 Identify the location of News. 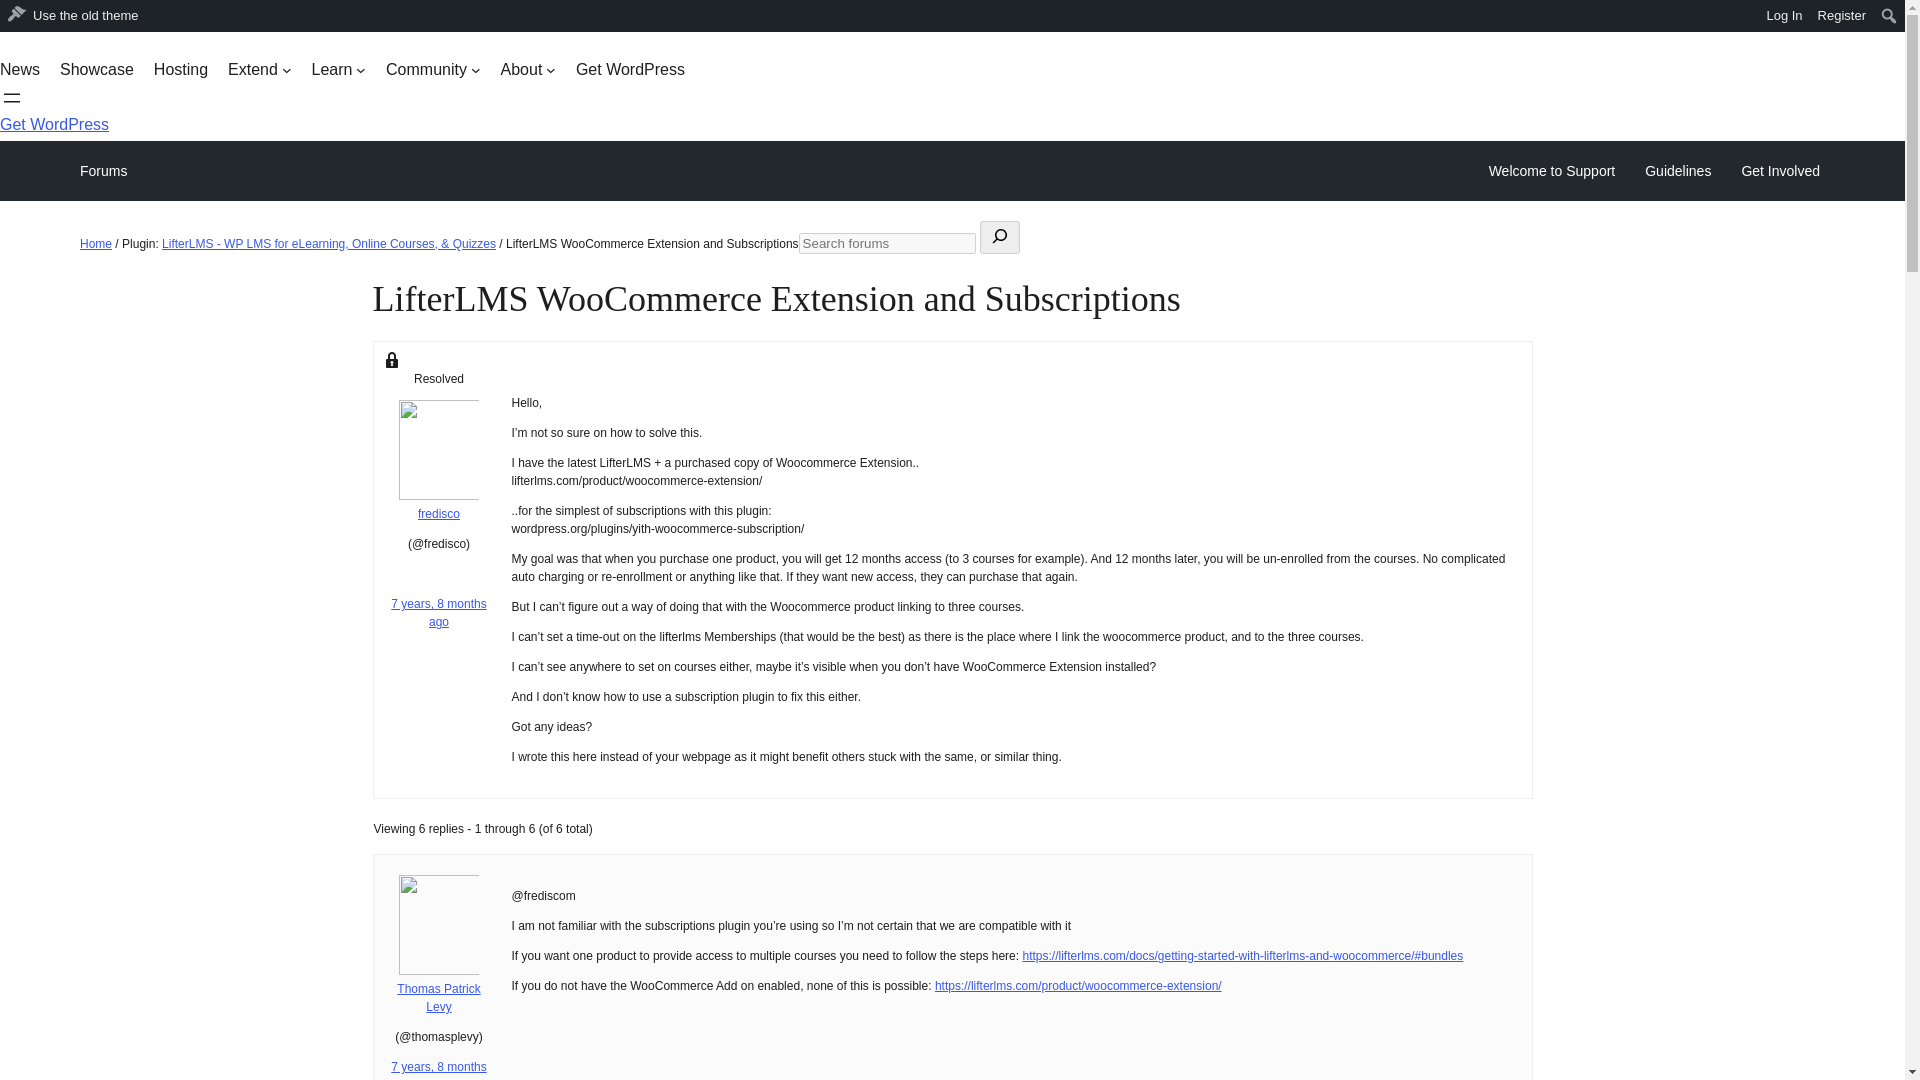
(20, 70).